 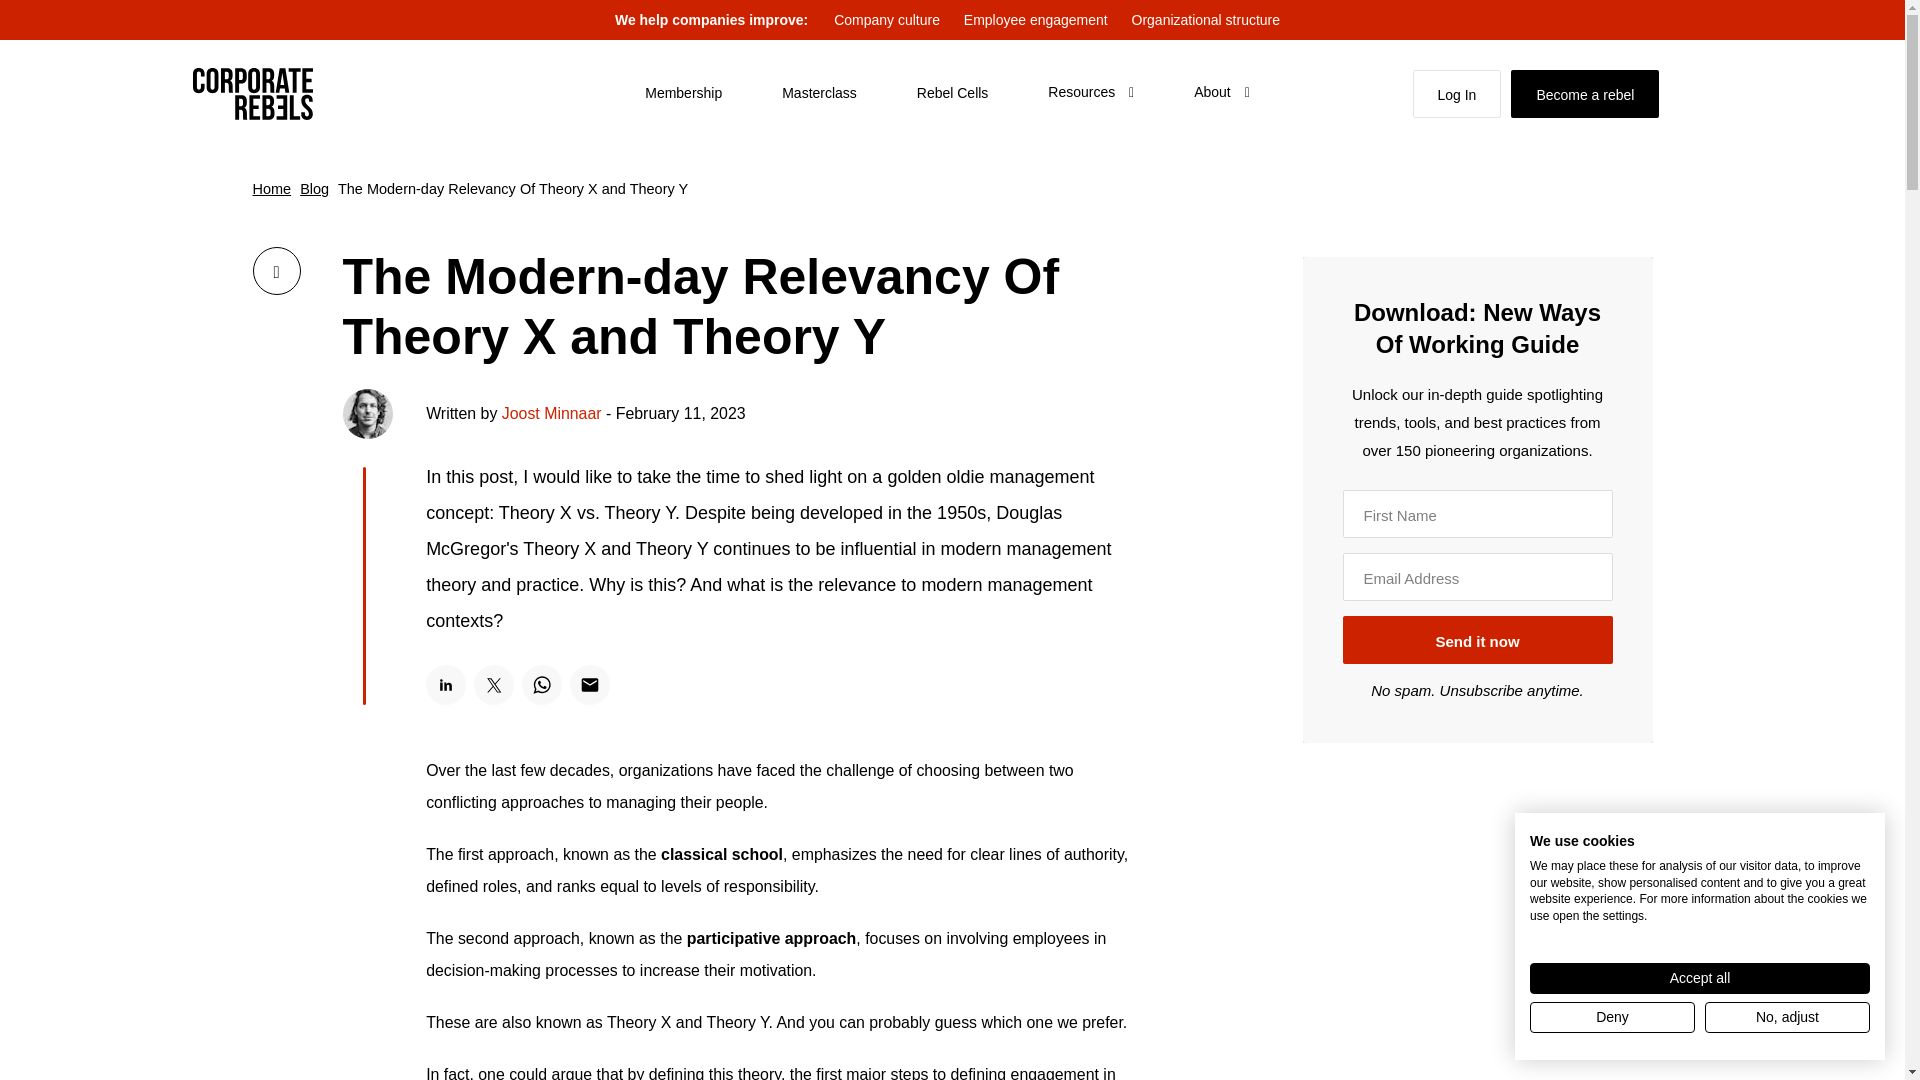 What do you see at coordinates (1206, 20) in the screenshot?
I see `Organizational structure` at bounding box center [1206, 20].